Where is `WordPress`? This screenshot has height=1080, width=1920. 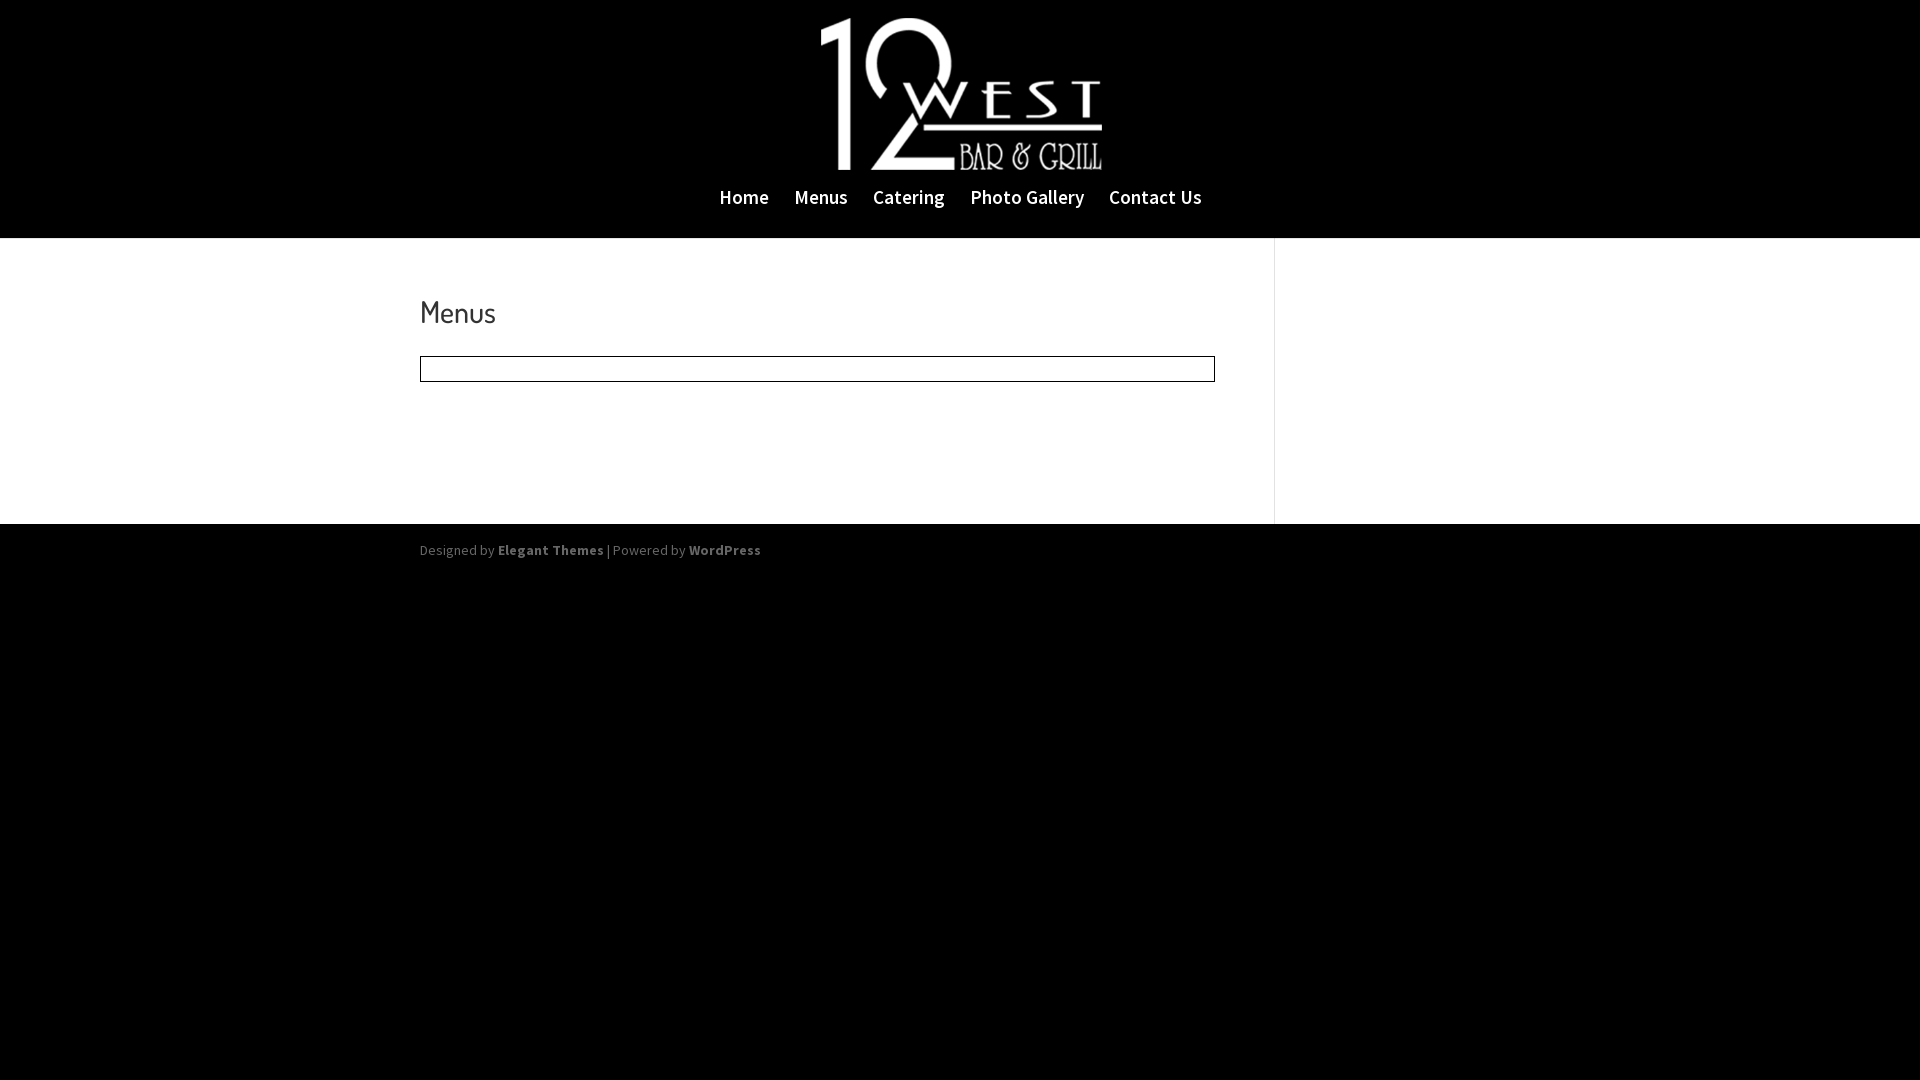 WordPress is located at coordinates (725, 550).